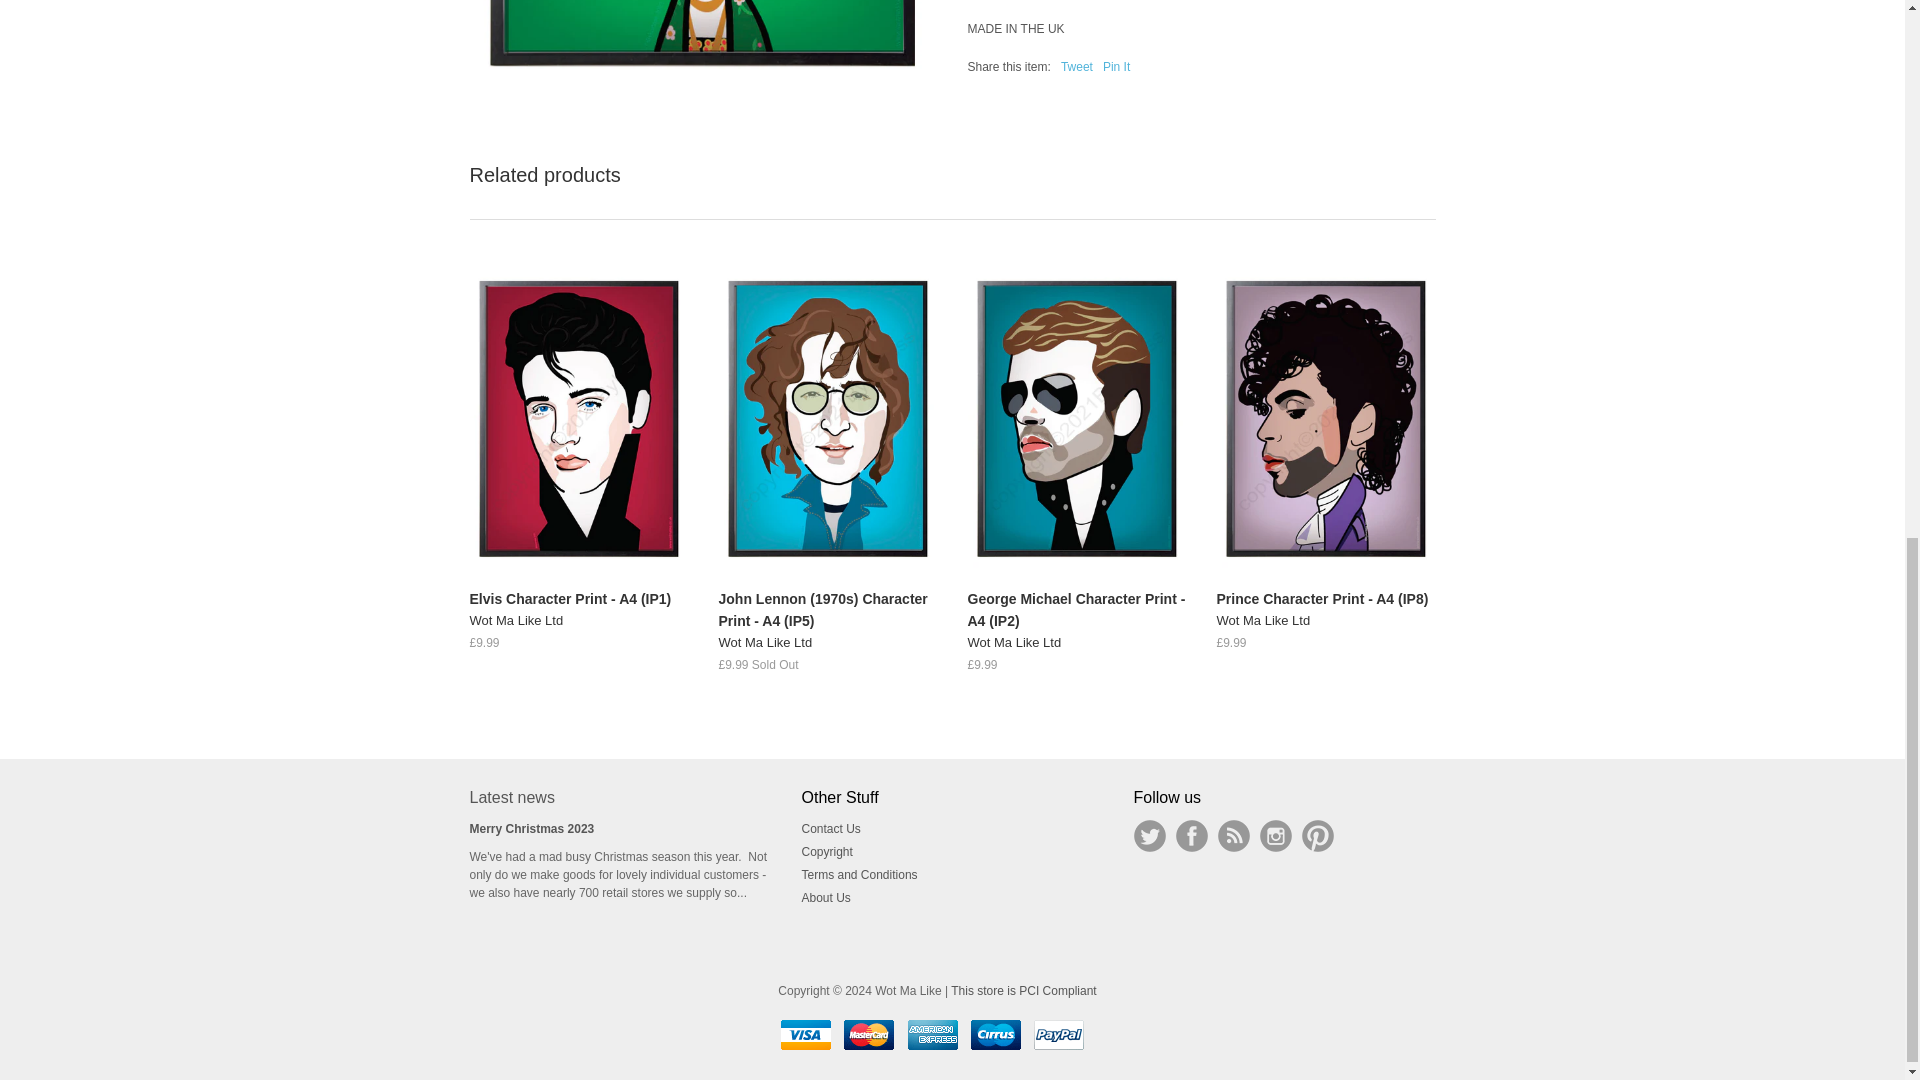 The width and height of the screenshot is (1920, 1080). What do you see at coordinates (860, 875) in the screenshot?
I see `Terms and Conditions` at bounding box center [860, 875].